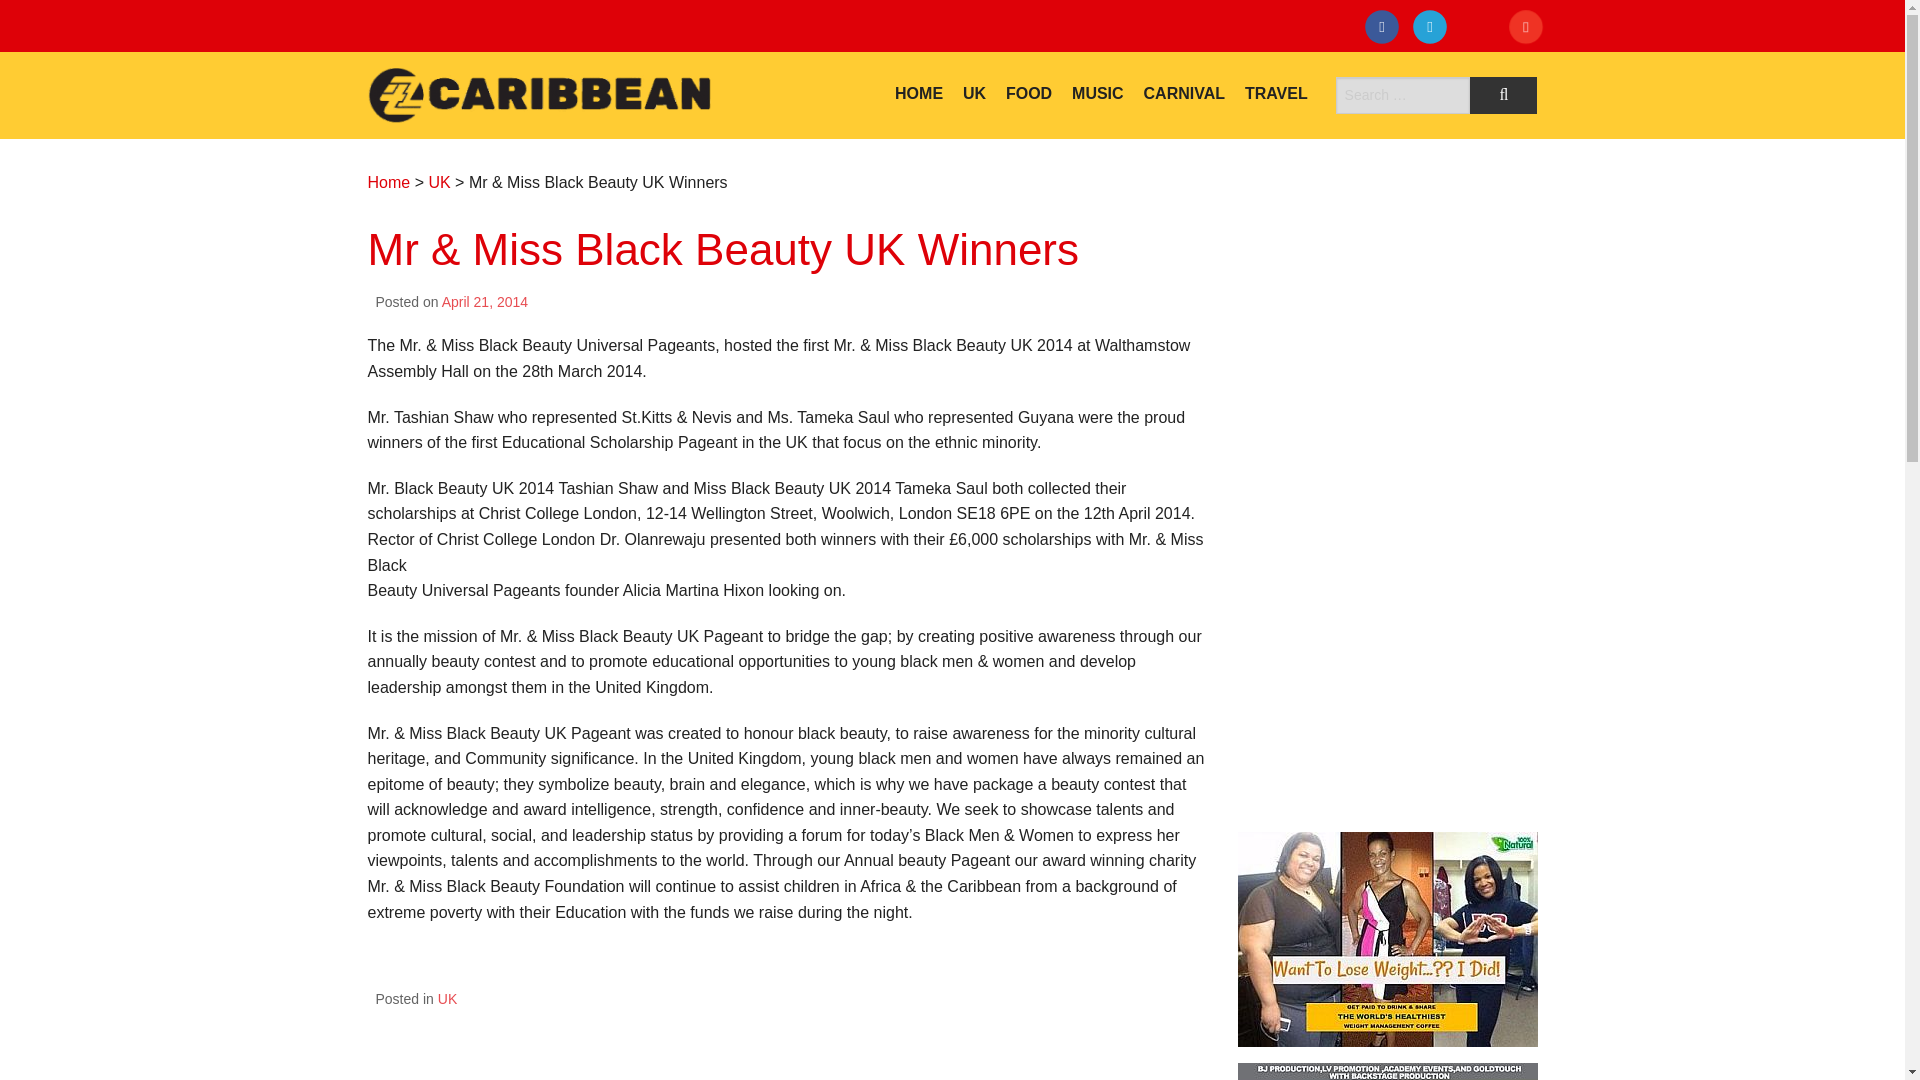  I want to click on CARNIVAL, so click(1184, 93).